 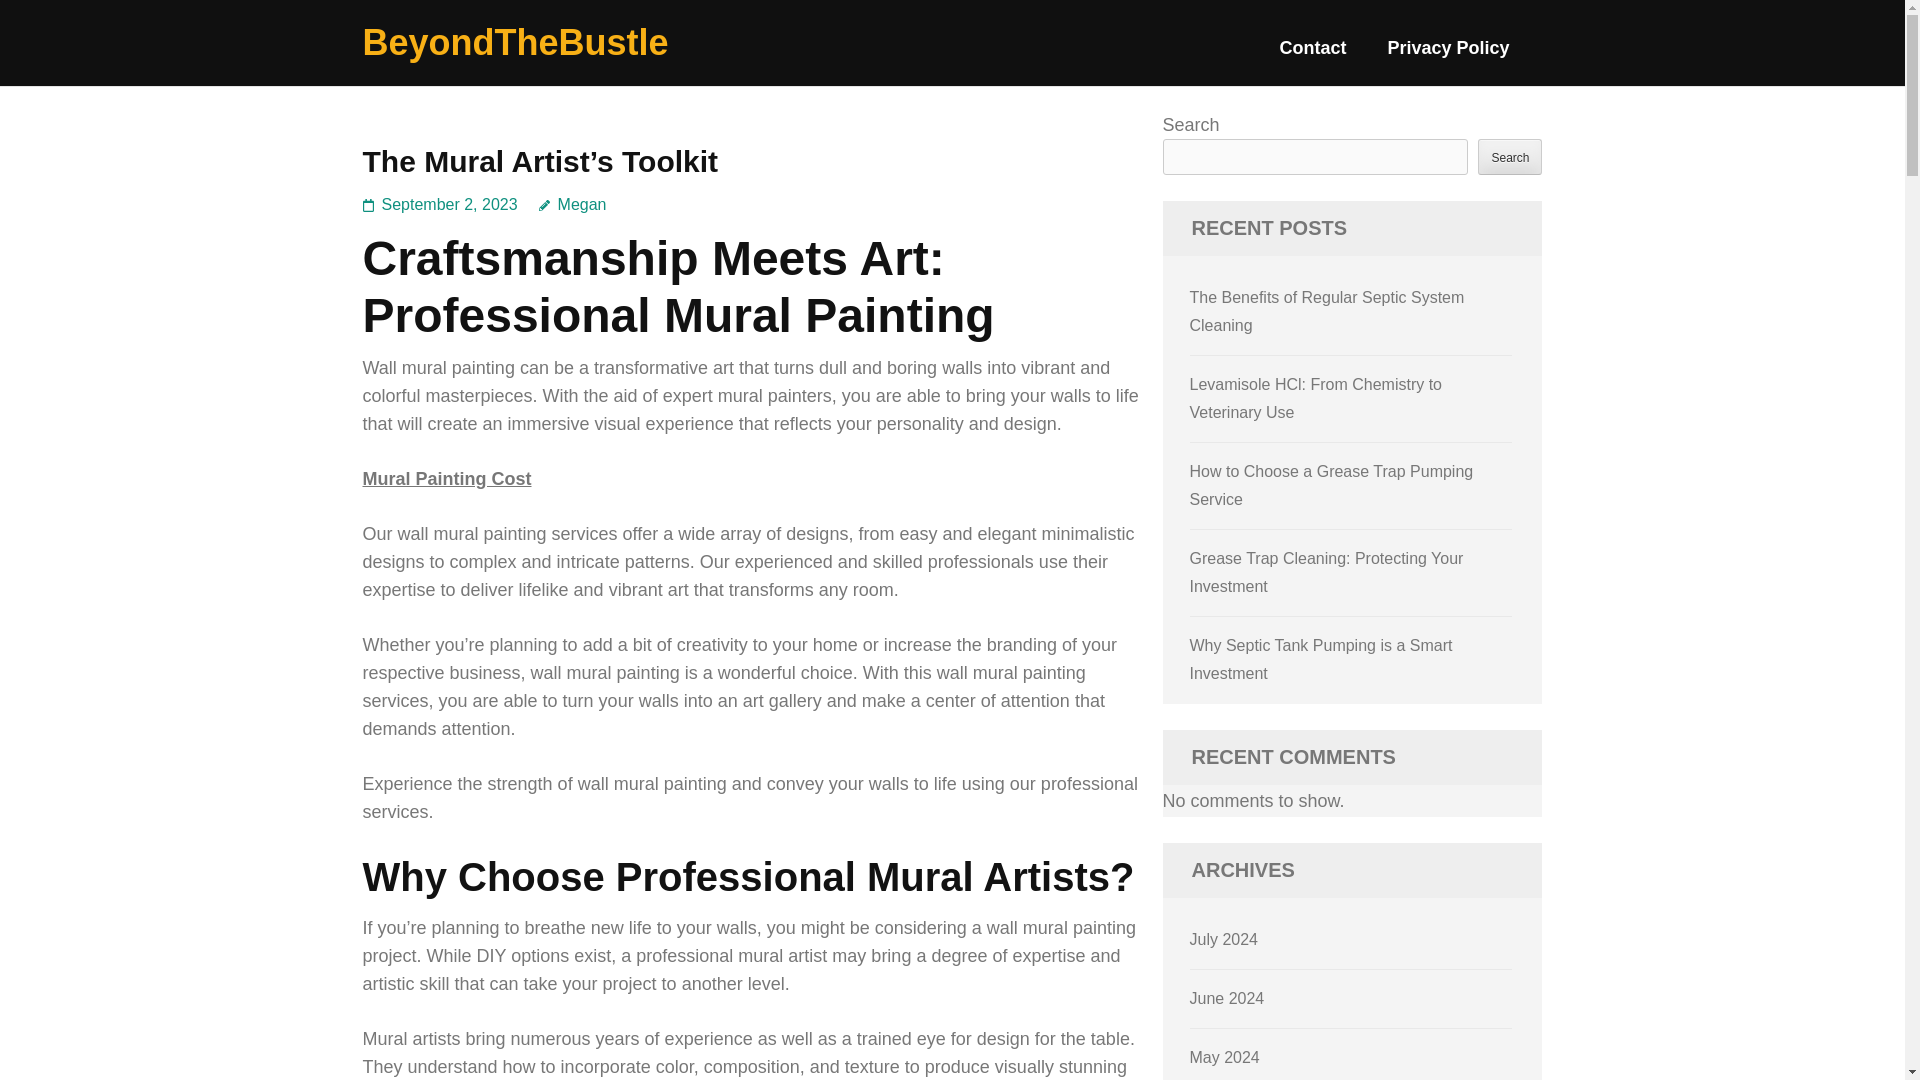 What do you see at coordinates (1510, 156) in the screenshot?
I see `Search` at bounding box center [1510, 156].